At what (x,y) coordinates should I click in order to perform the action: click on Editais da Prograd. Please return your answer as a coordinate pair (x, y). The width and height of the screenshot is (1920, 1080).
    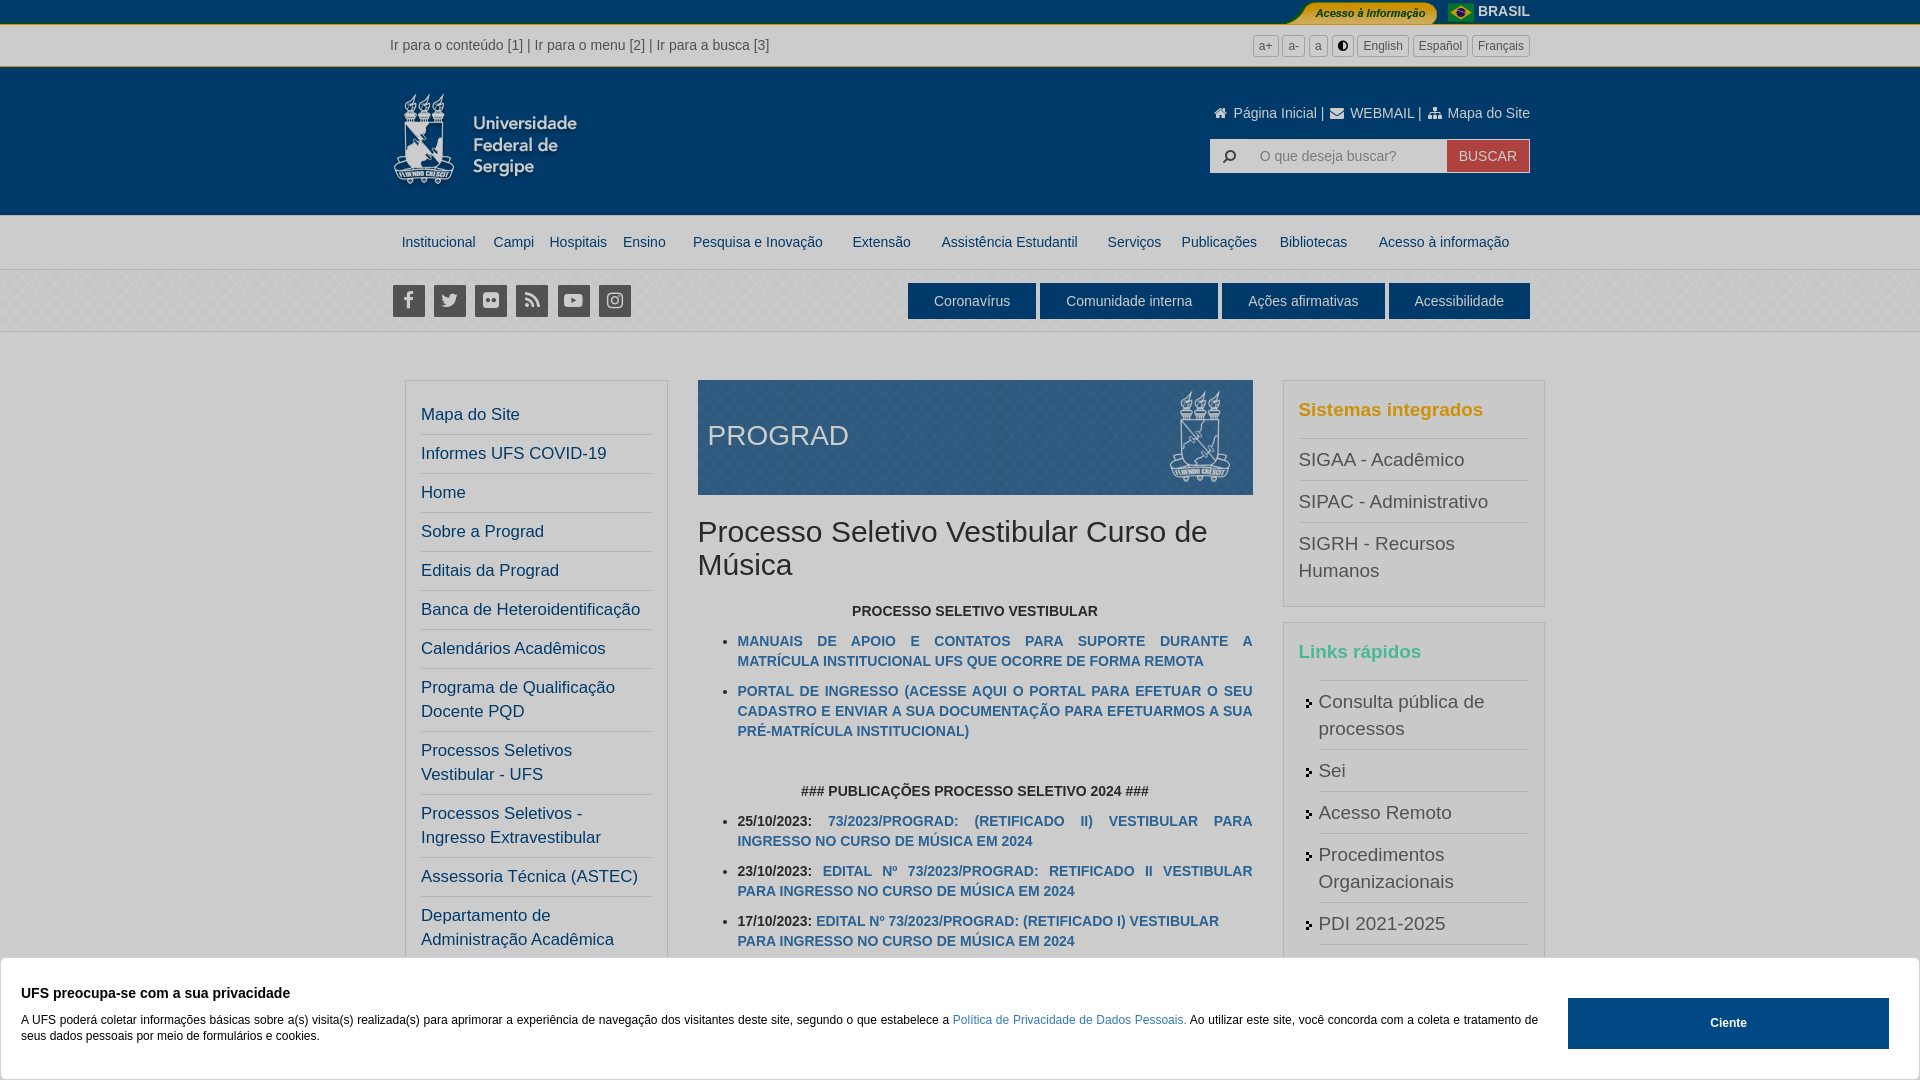
    Looking at the image, I should click on (530, 571).